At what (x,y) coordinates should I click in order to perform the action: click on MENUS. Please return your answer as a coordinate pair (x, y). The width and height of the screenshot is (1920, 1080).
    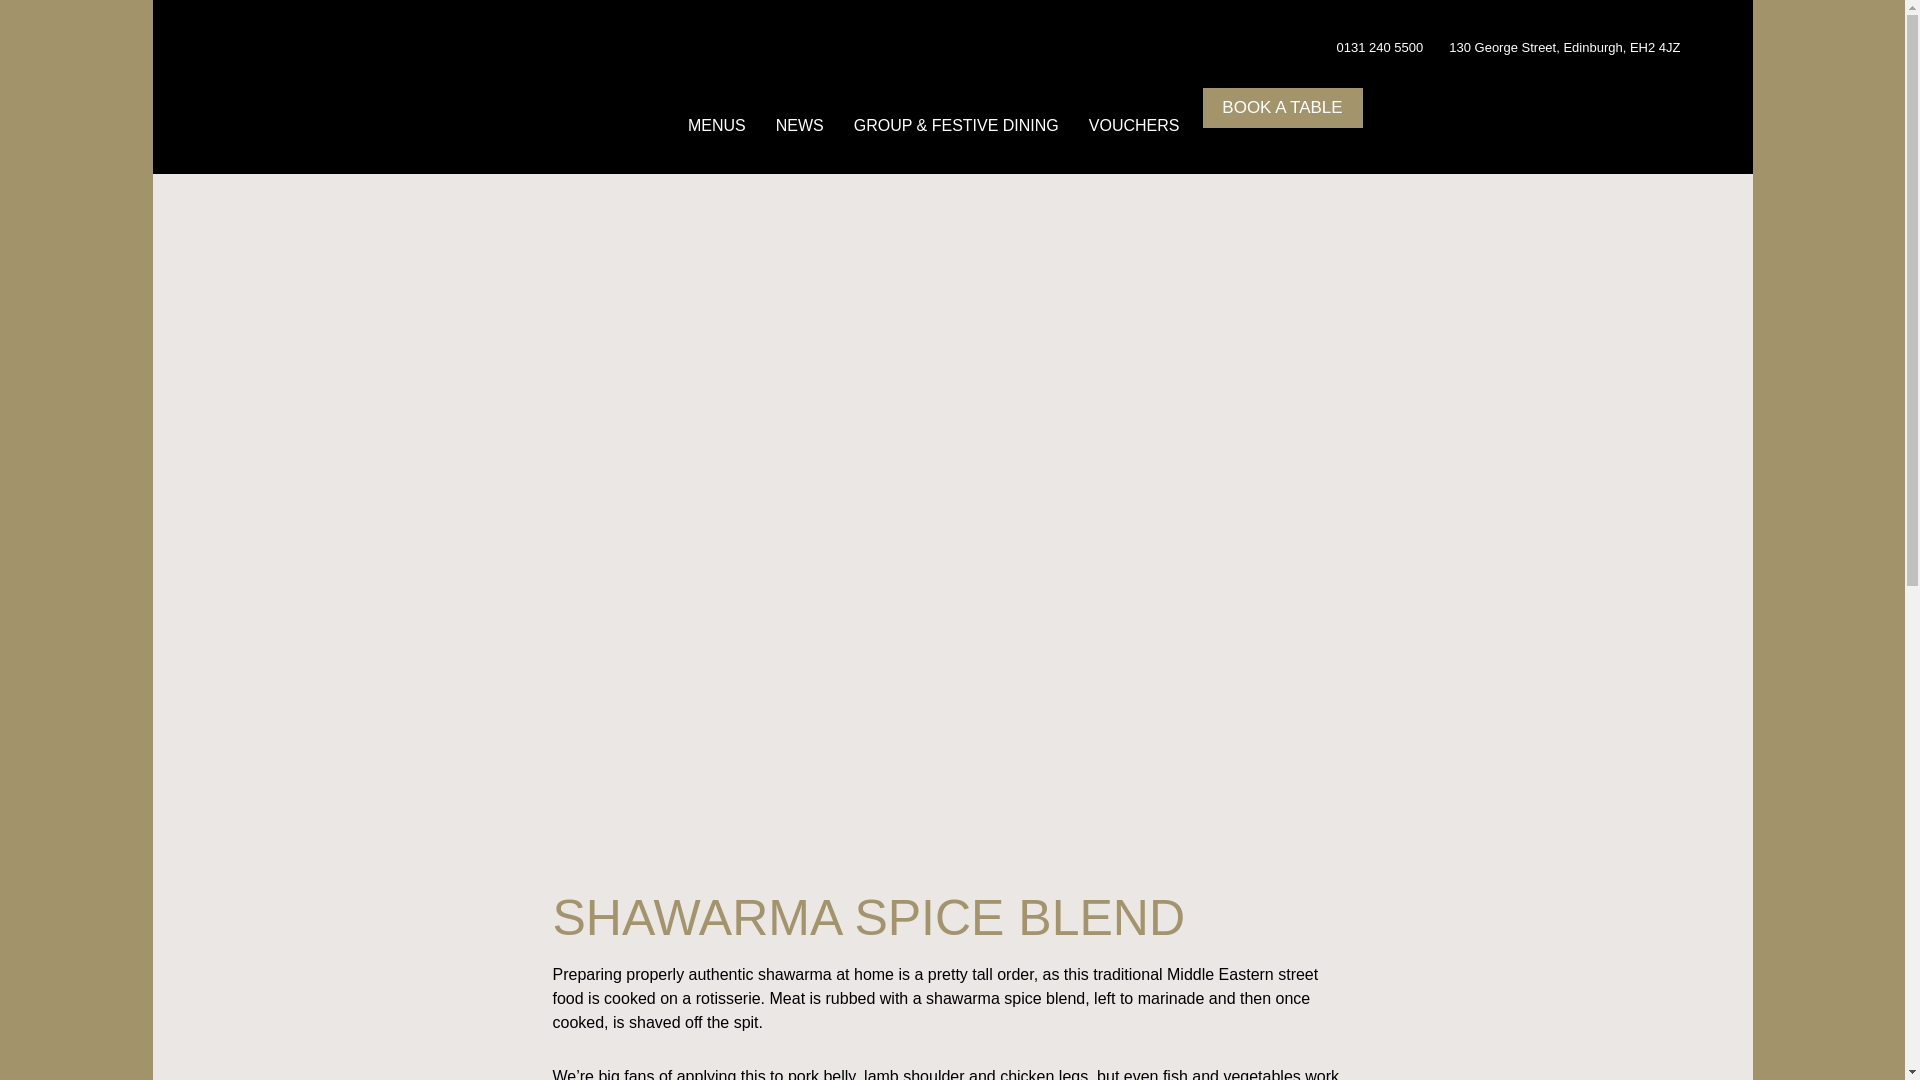
    Looking at the image, I should click on (716, 125).